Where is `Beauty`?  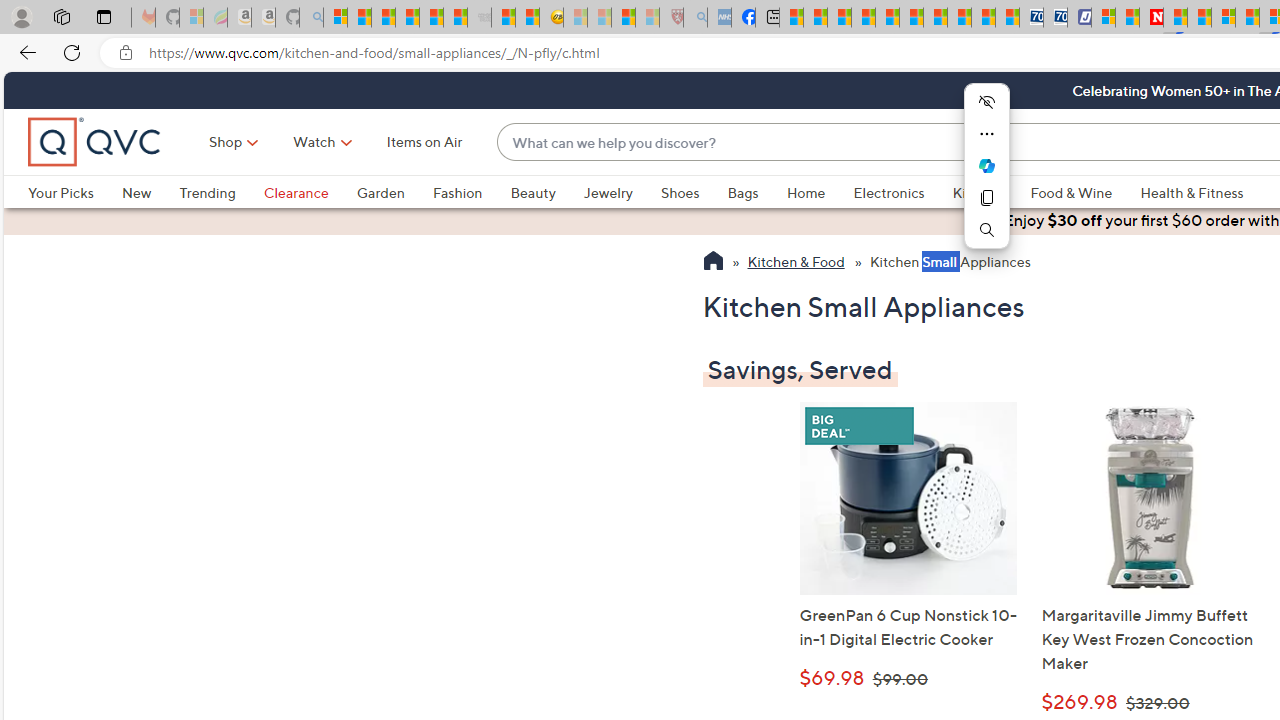 Beauty is located at coordinates (532, 192).